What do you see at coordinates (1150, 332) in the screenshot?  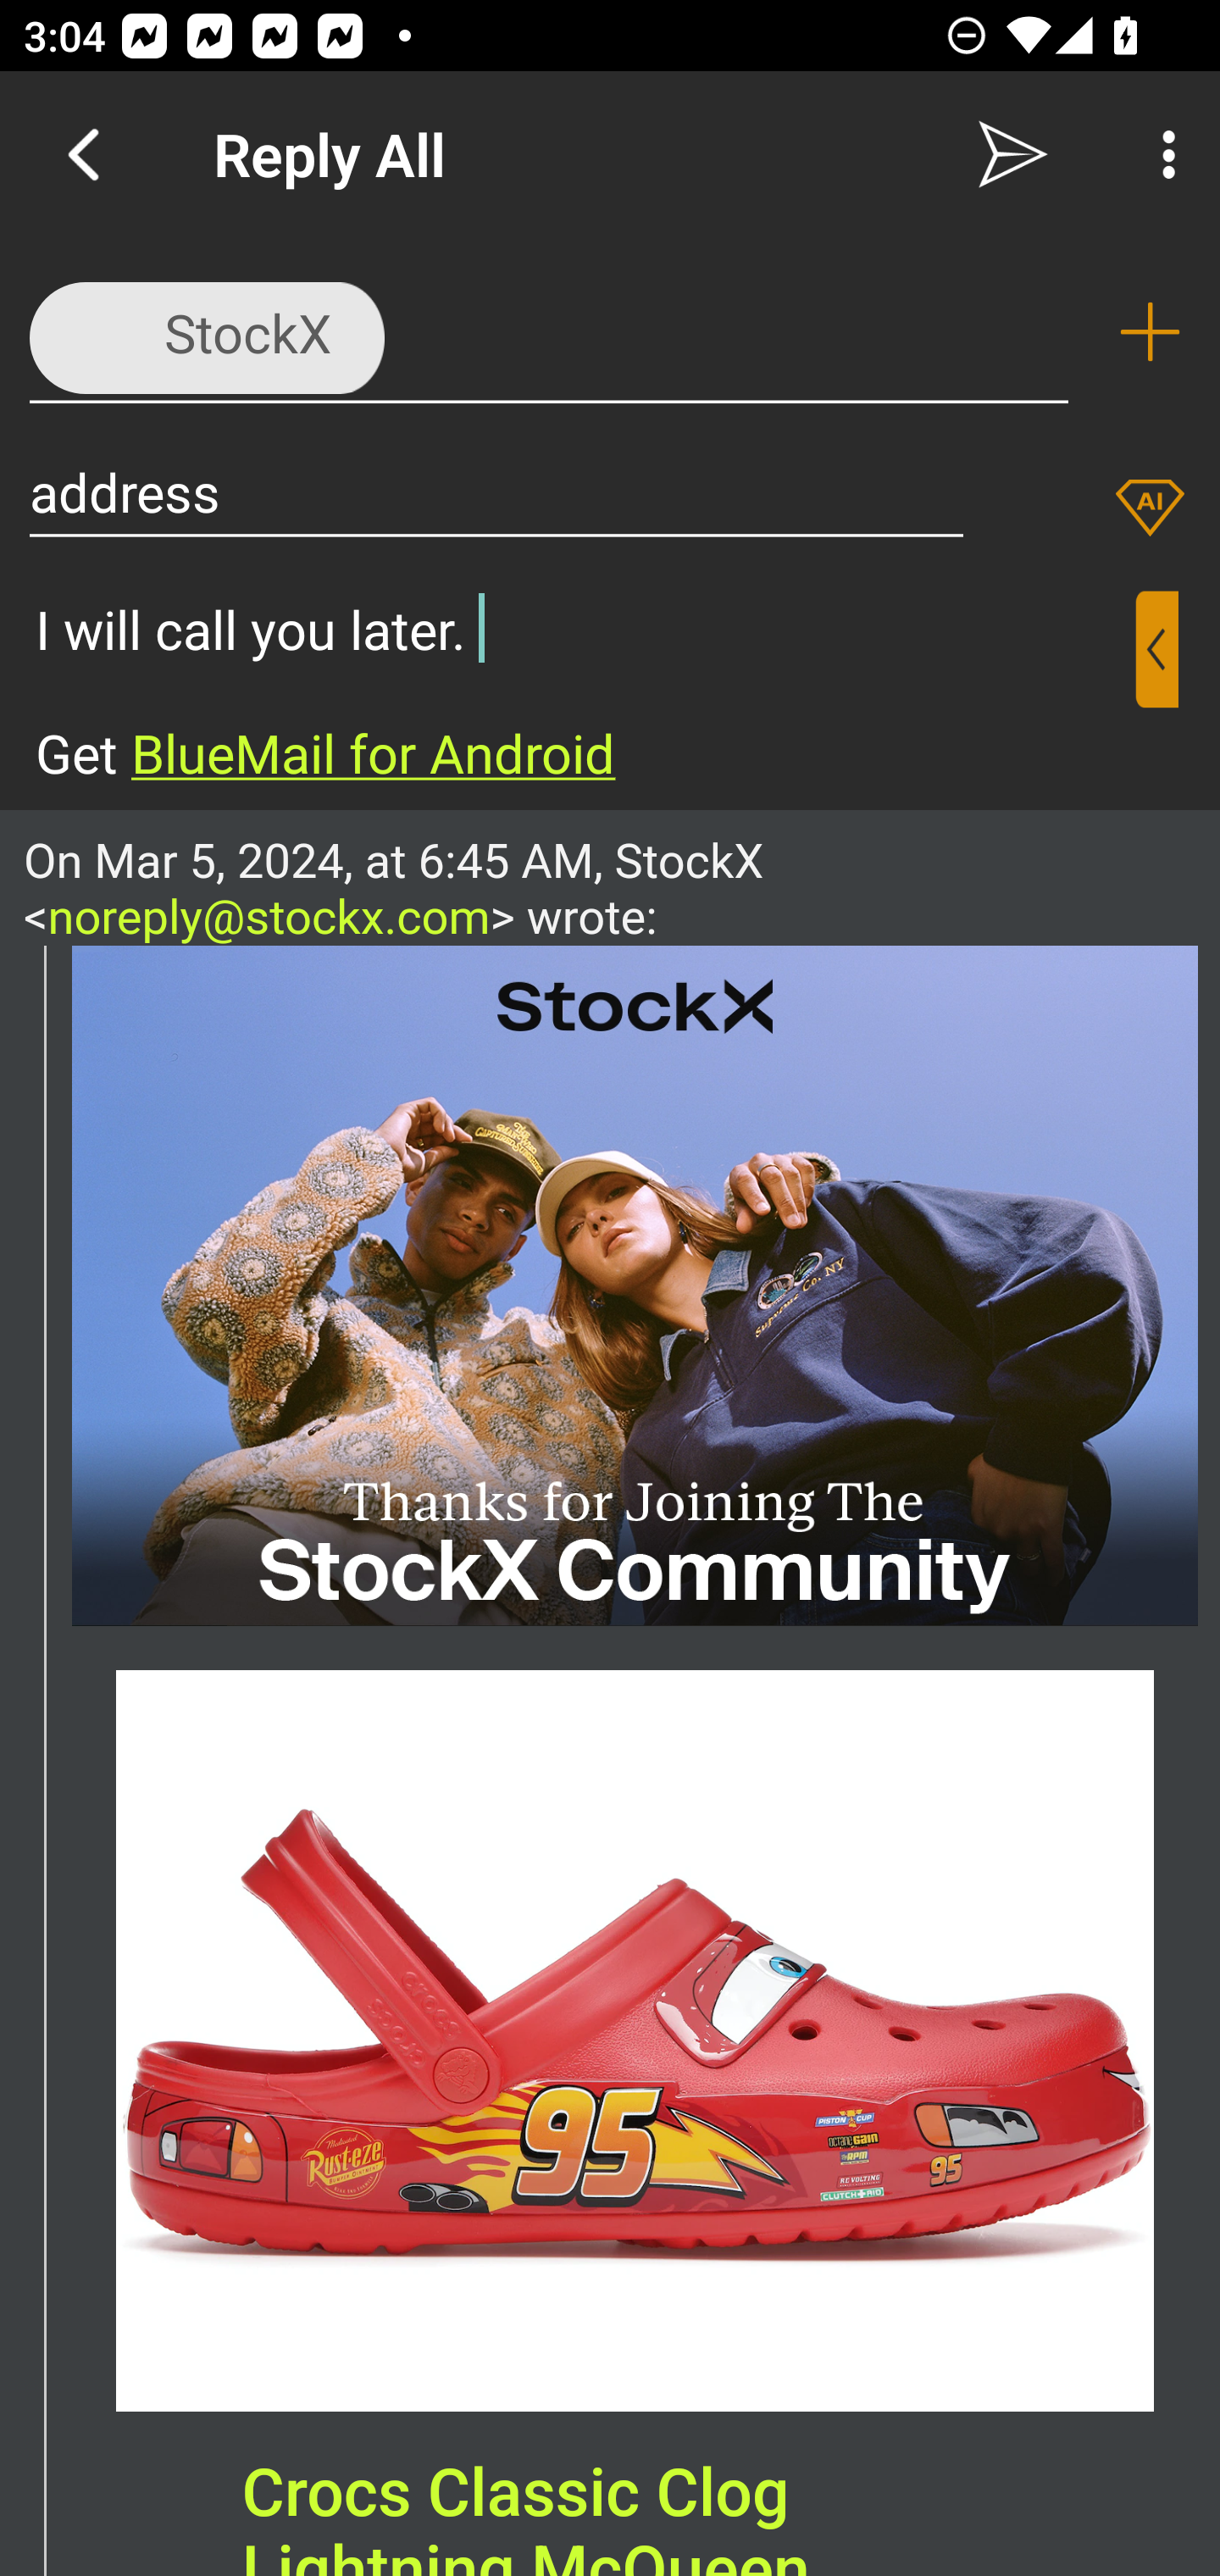 I see `Add recipient (To)` at bounding box center [1150, 332].